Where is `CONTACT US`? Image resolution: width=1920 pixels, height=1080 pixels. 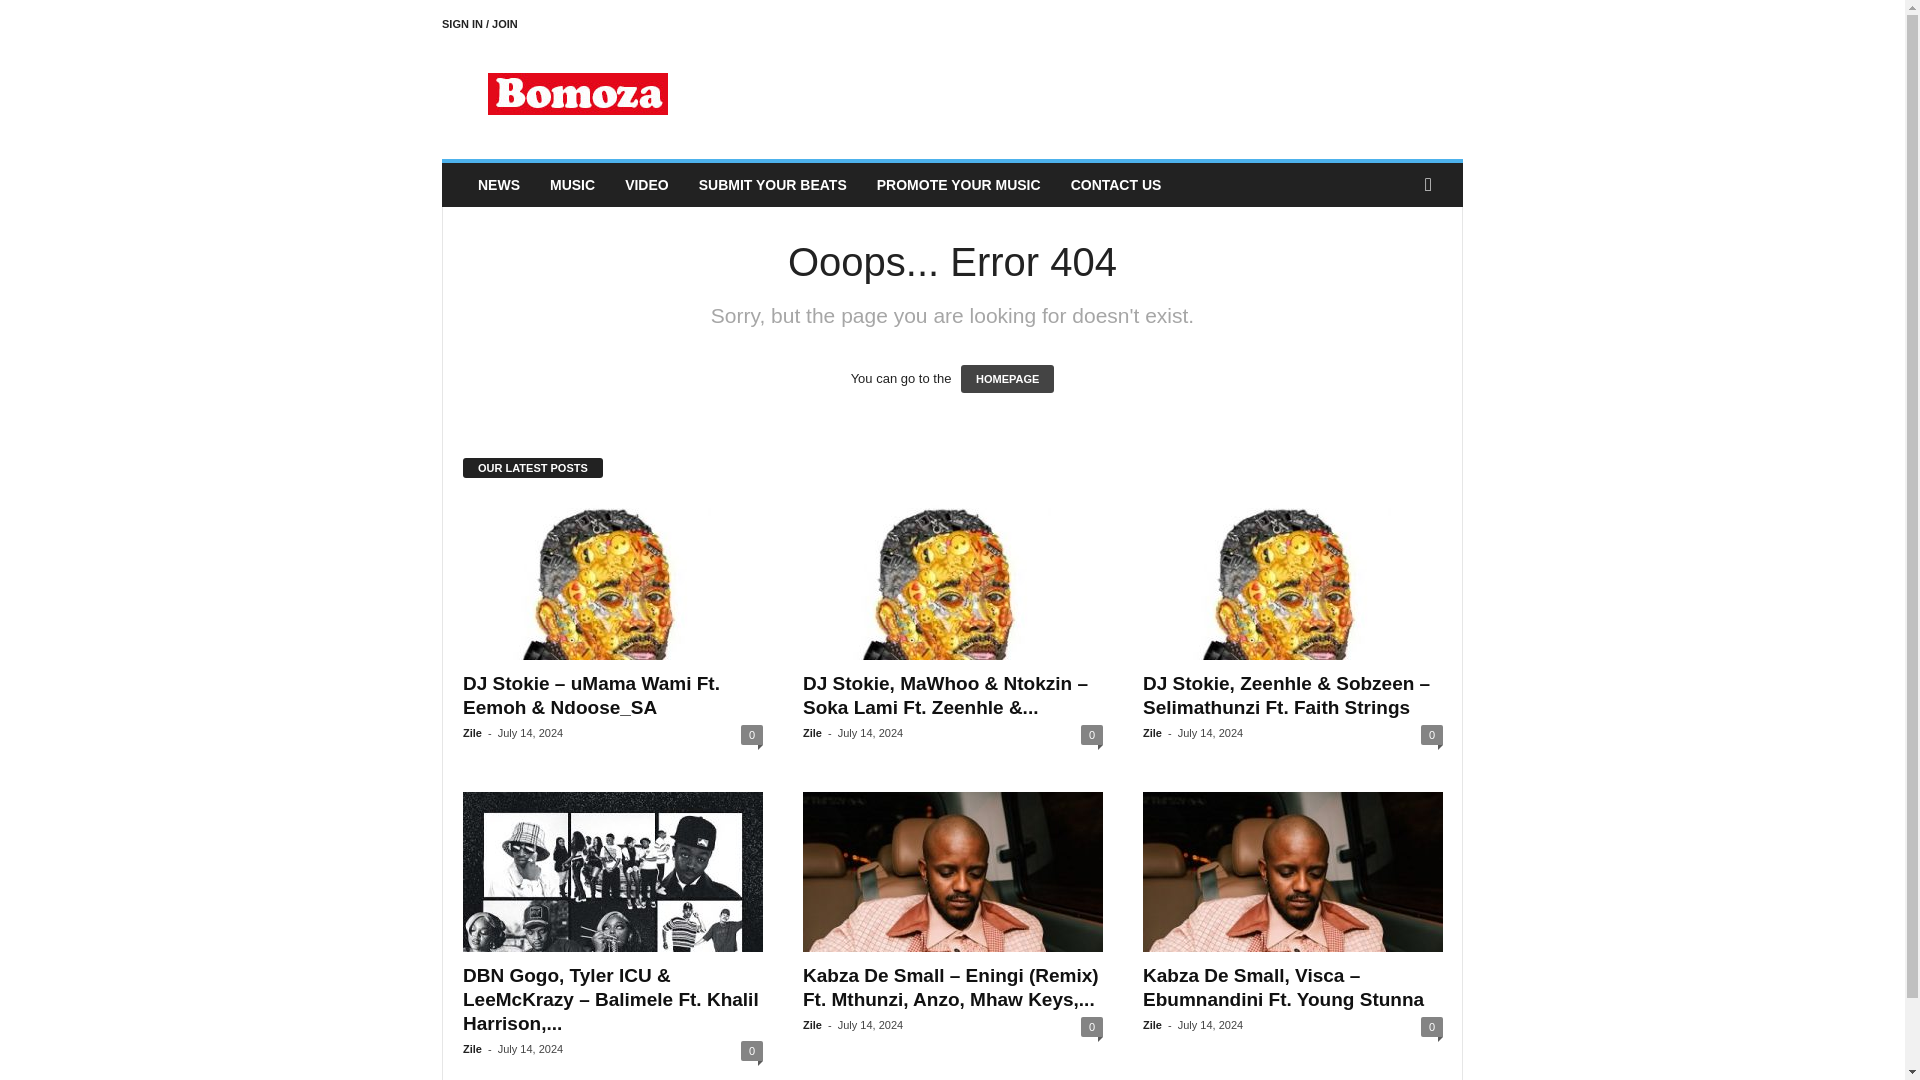 CONTACT US is located at coordinates (1116, 185).